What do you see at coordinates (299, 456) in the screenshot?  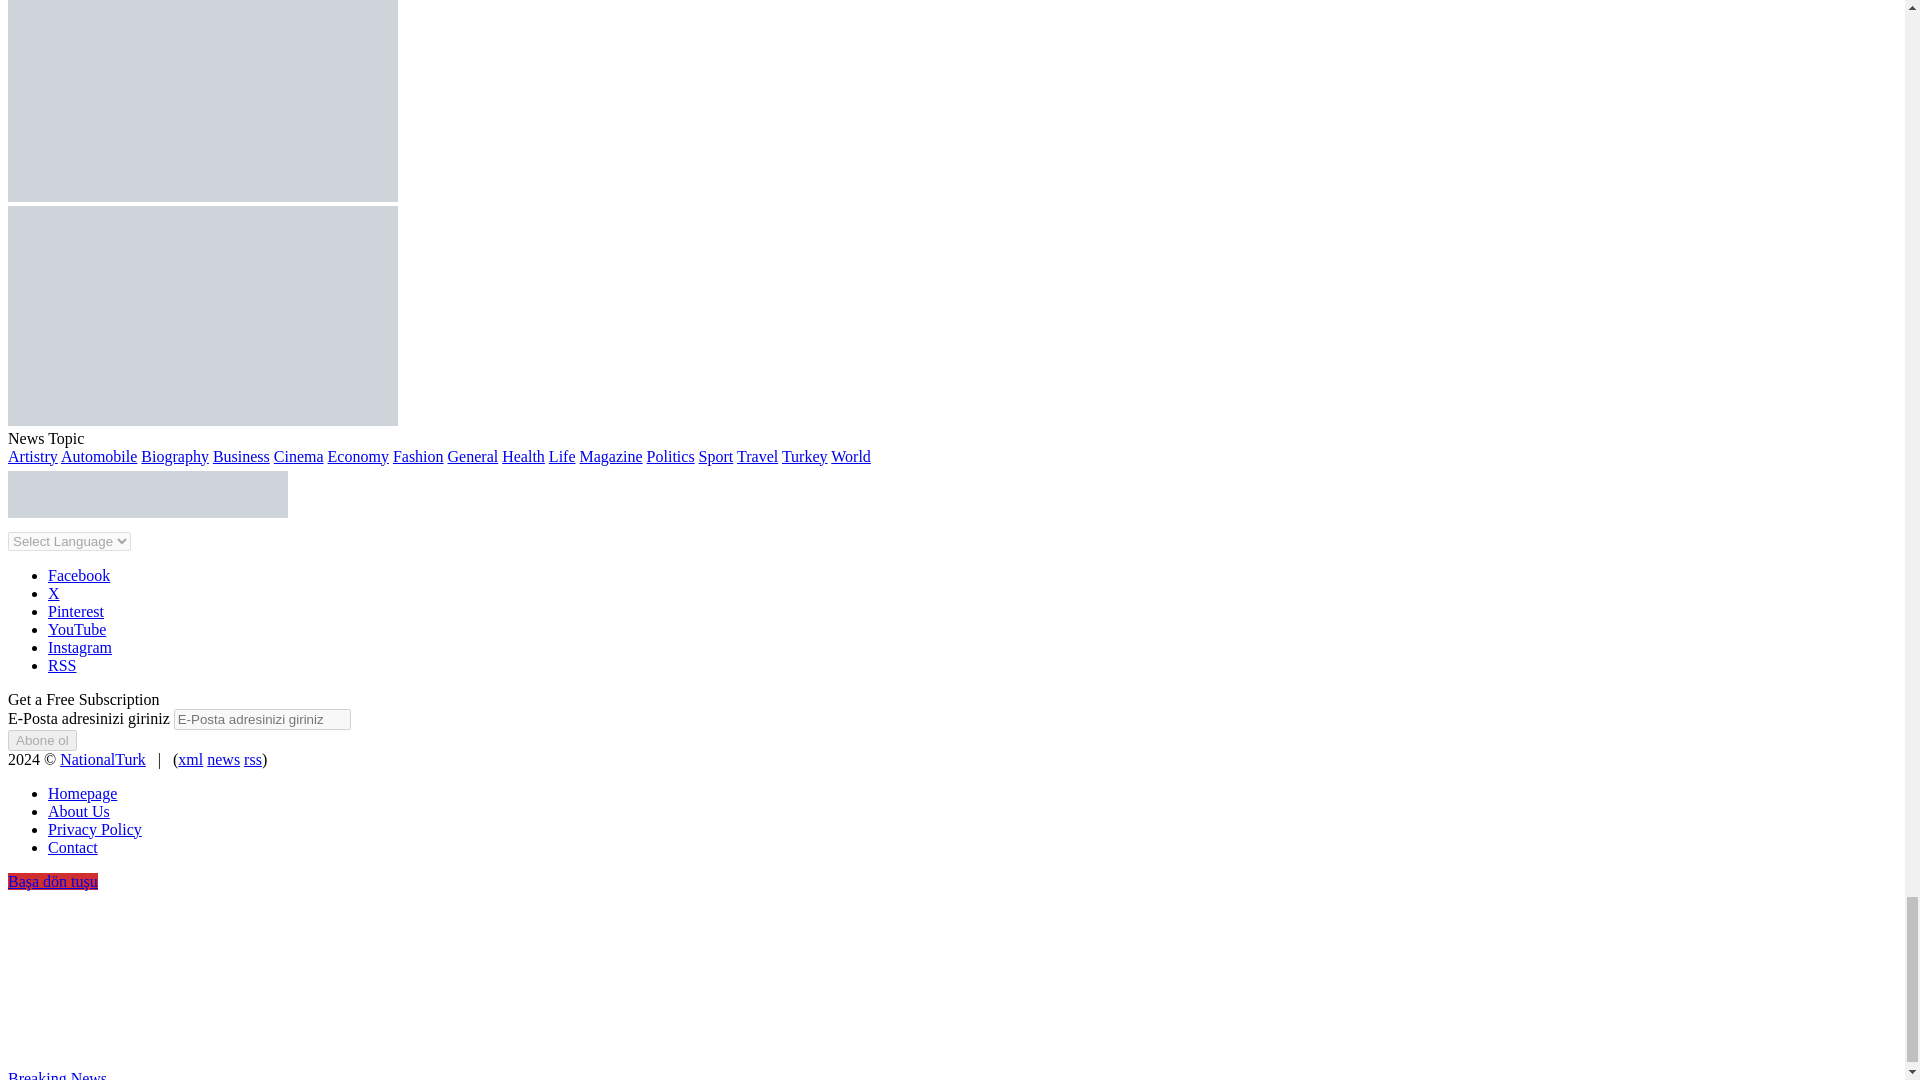 I see `Cinema News` at bounding box center [299, 456].